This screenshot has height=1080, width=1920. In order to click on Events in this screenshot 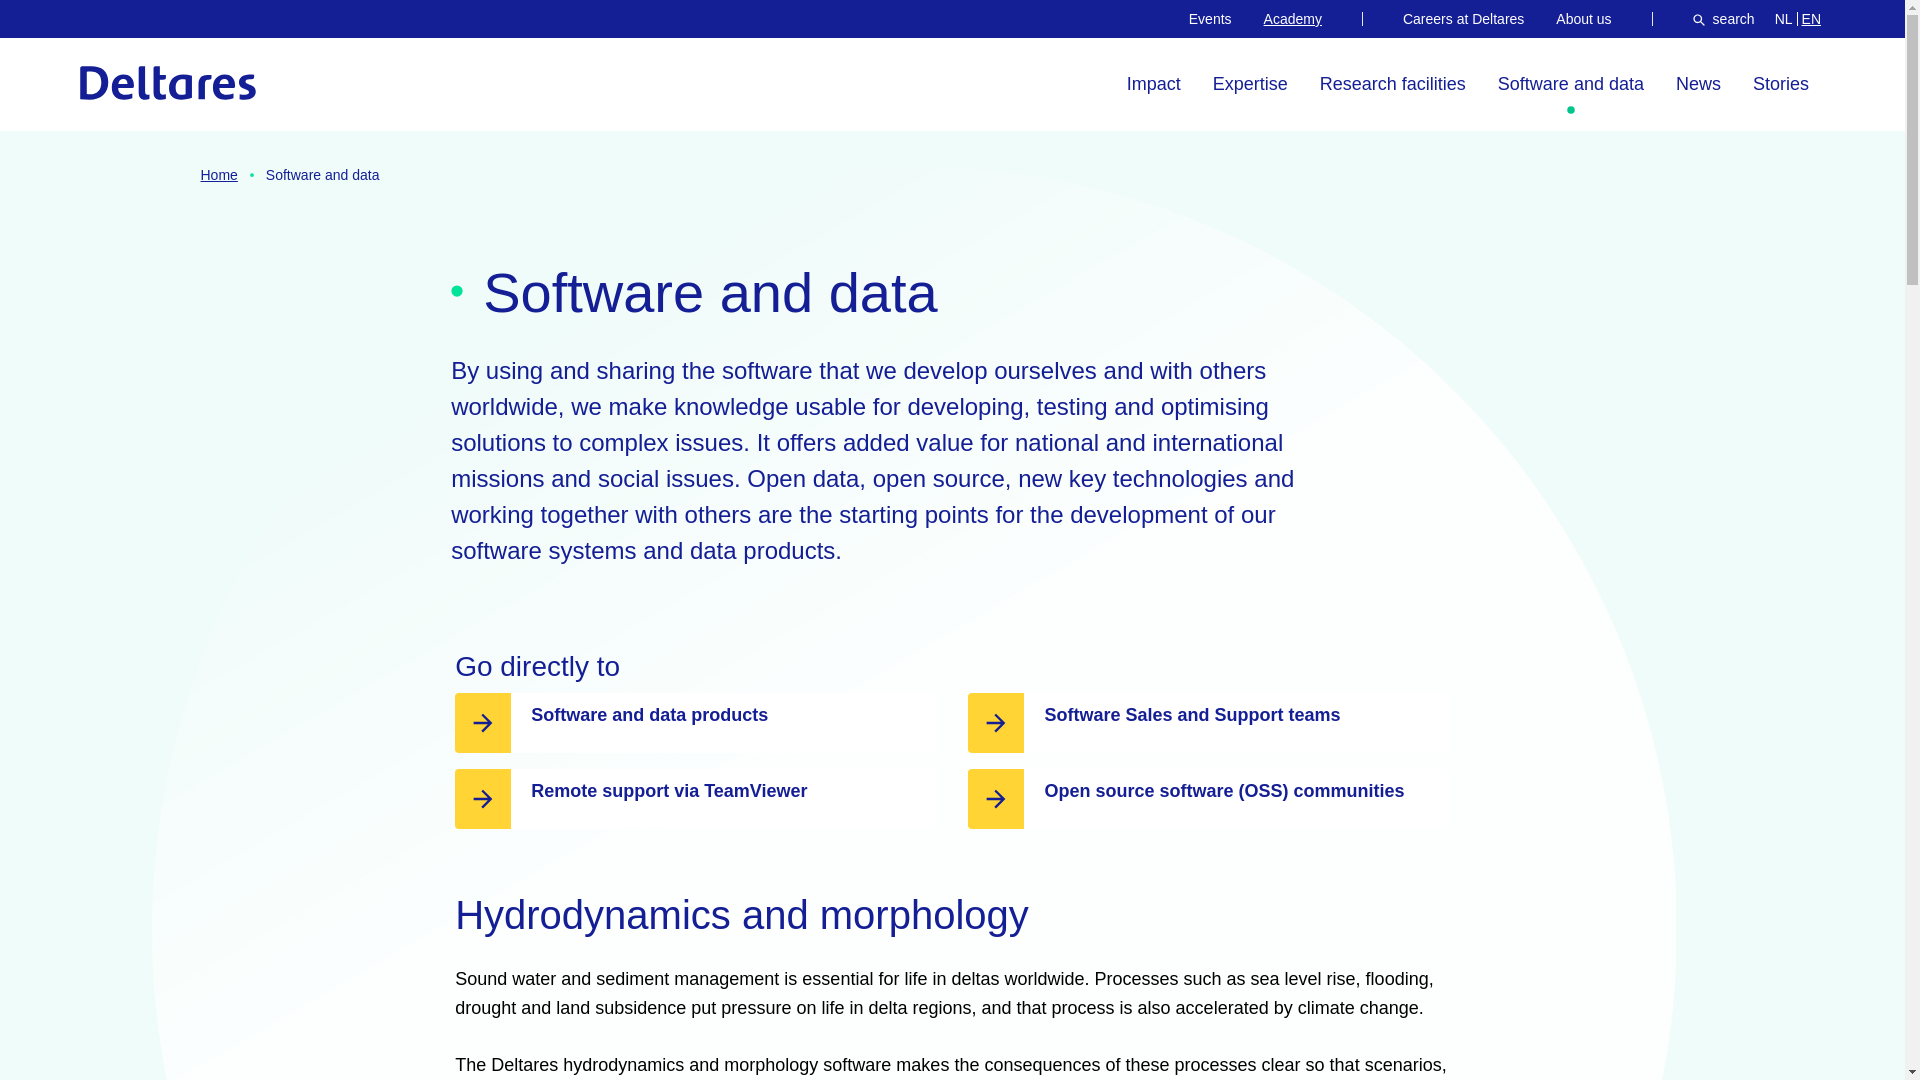, I will do `click(1570, 84)`.